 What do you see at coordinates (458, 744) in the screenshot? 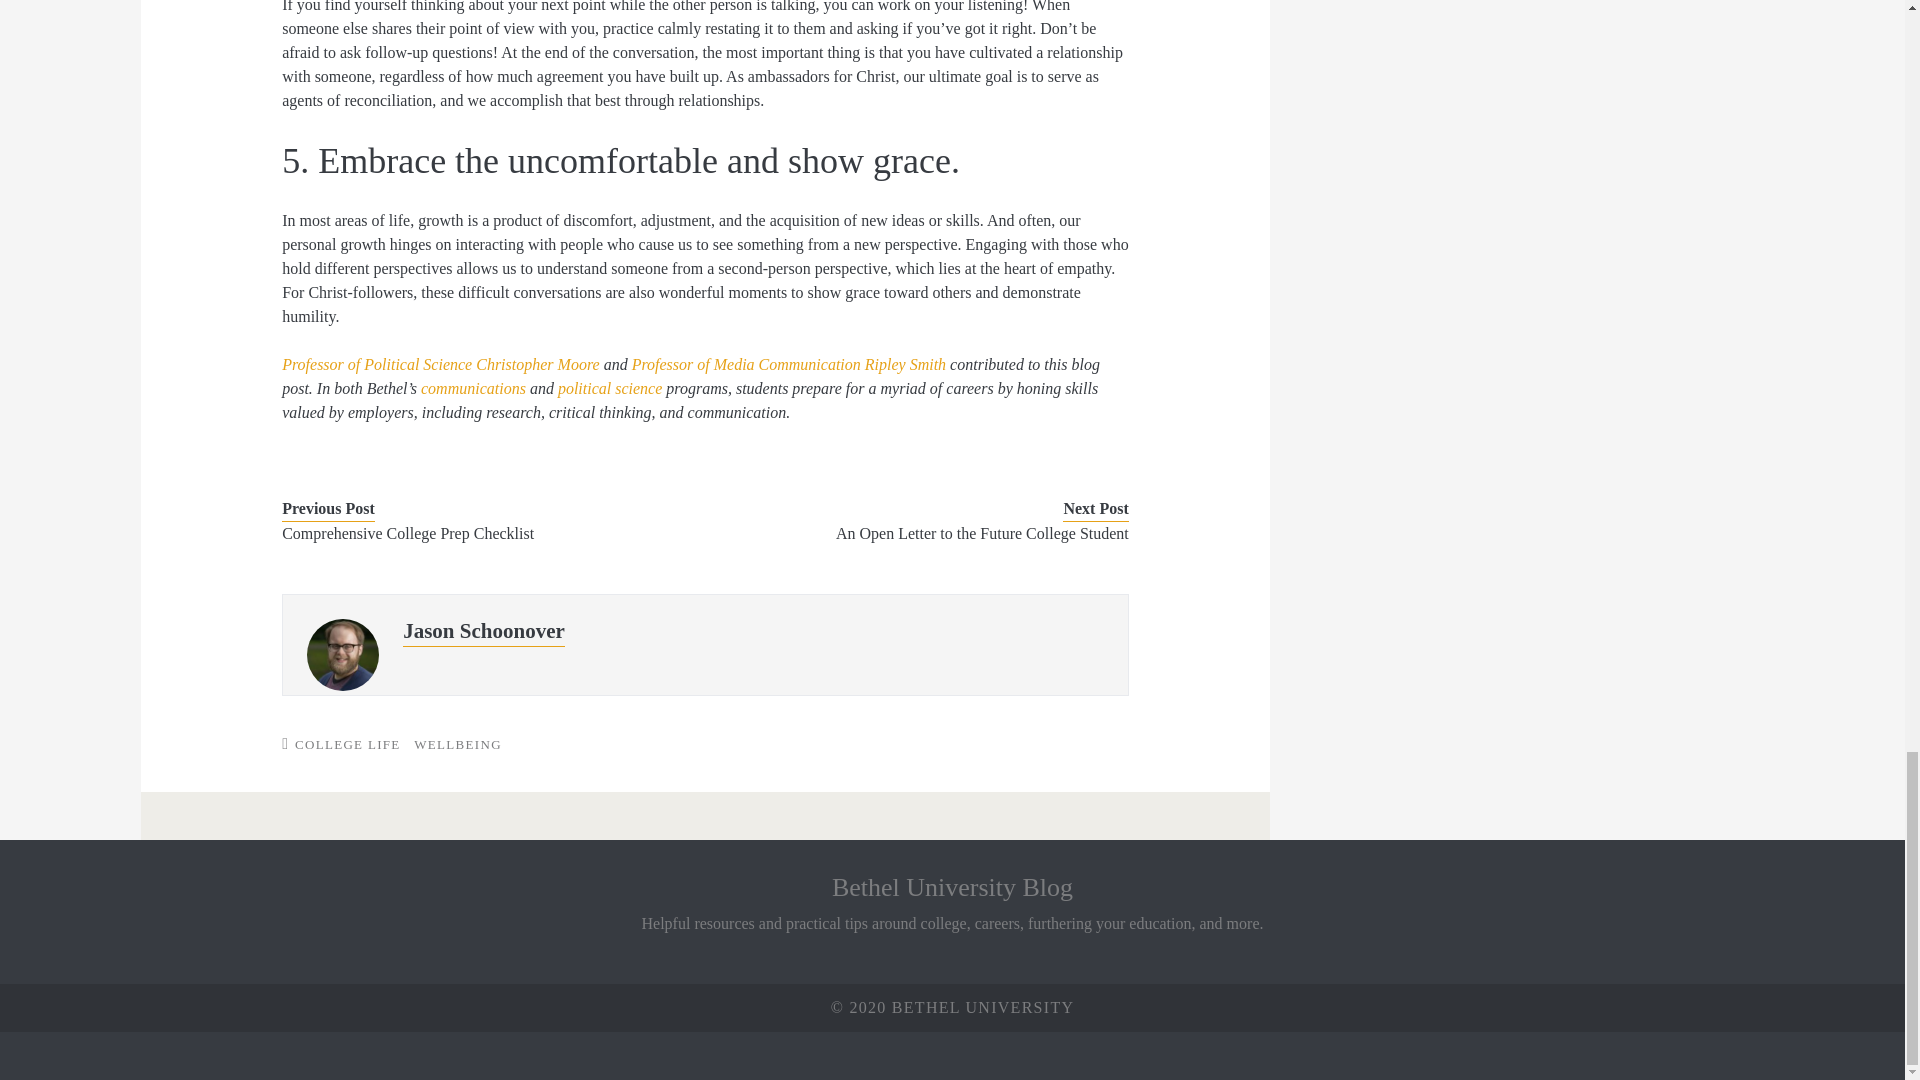
I see `WELLBEING` at bounding box center [458, 744].